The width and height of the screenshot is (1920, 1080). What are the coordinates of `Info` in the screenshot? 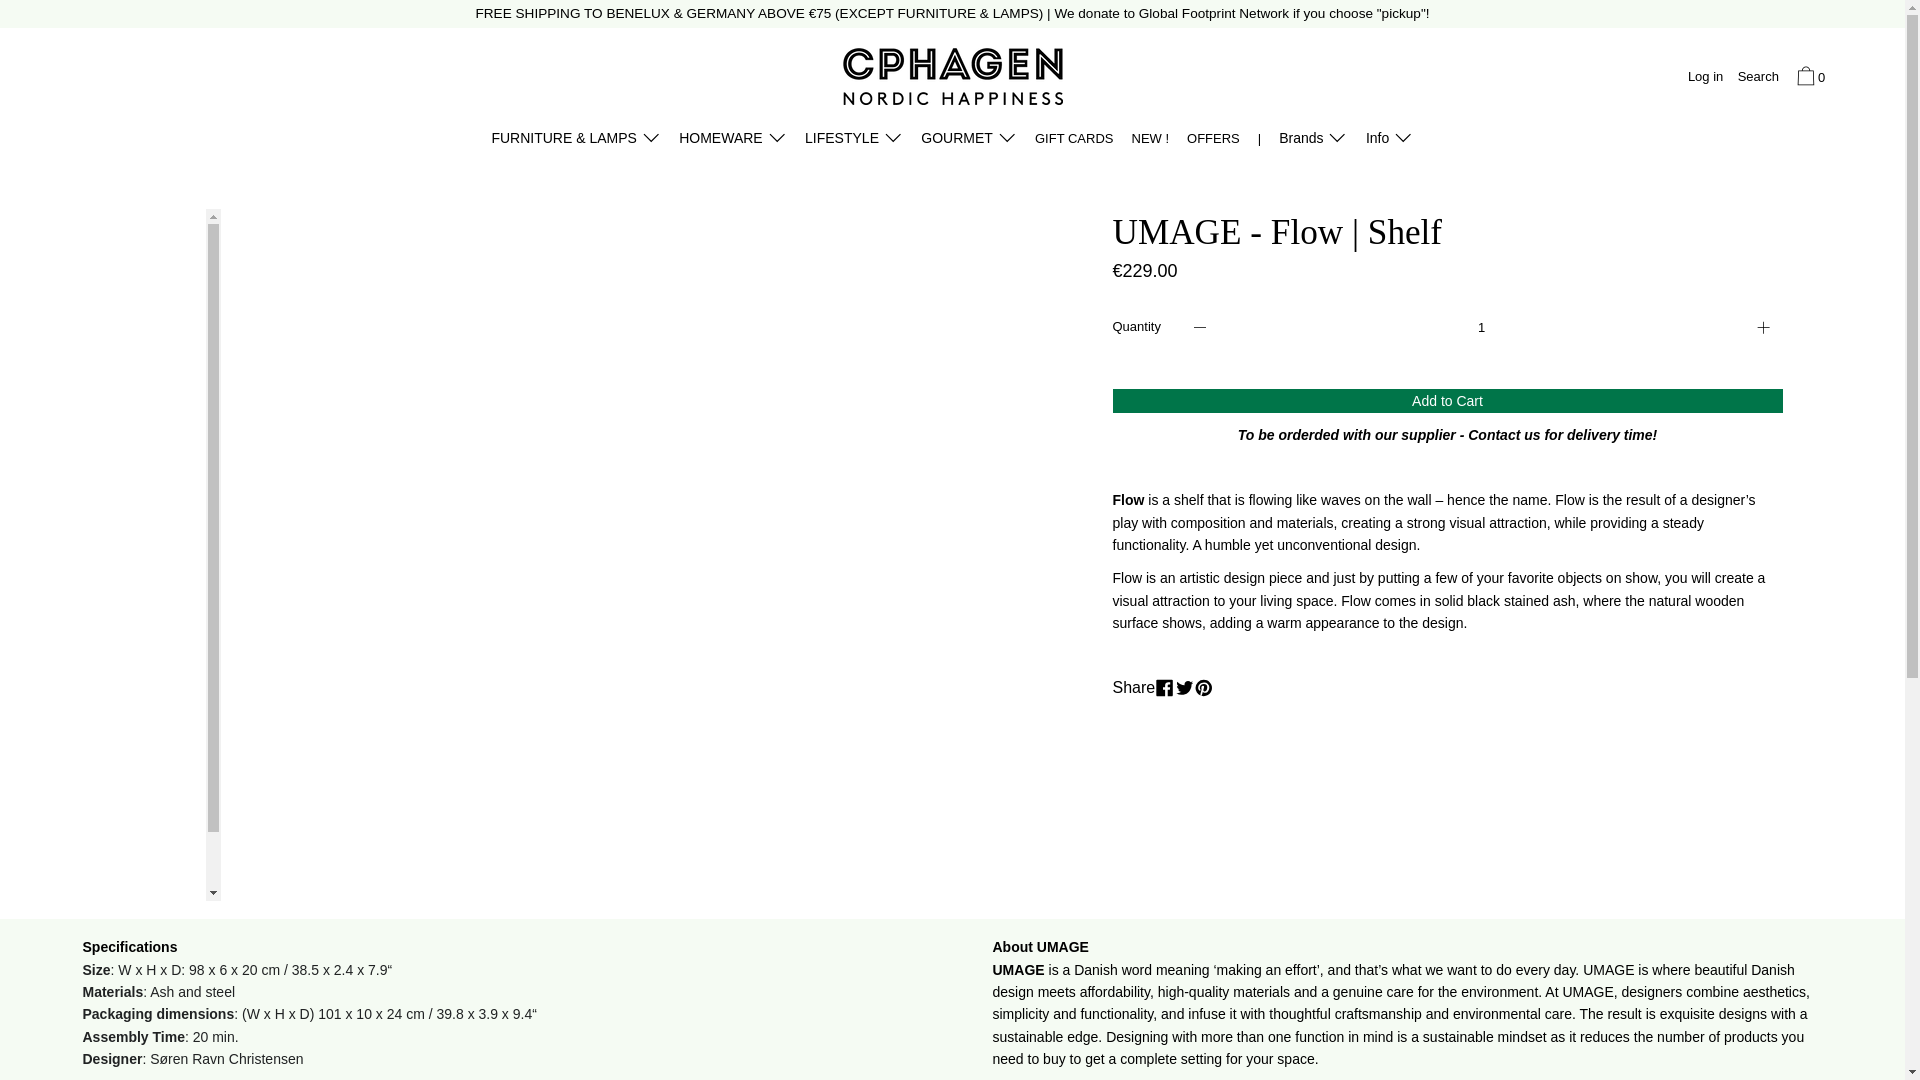 It's located at (1390, 141).